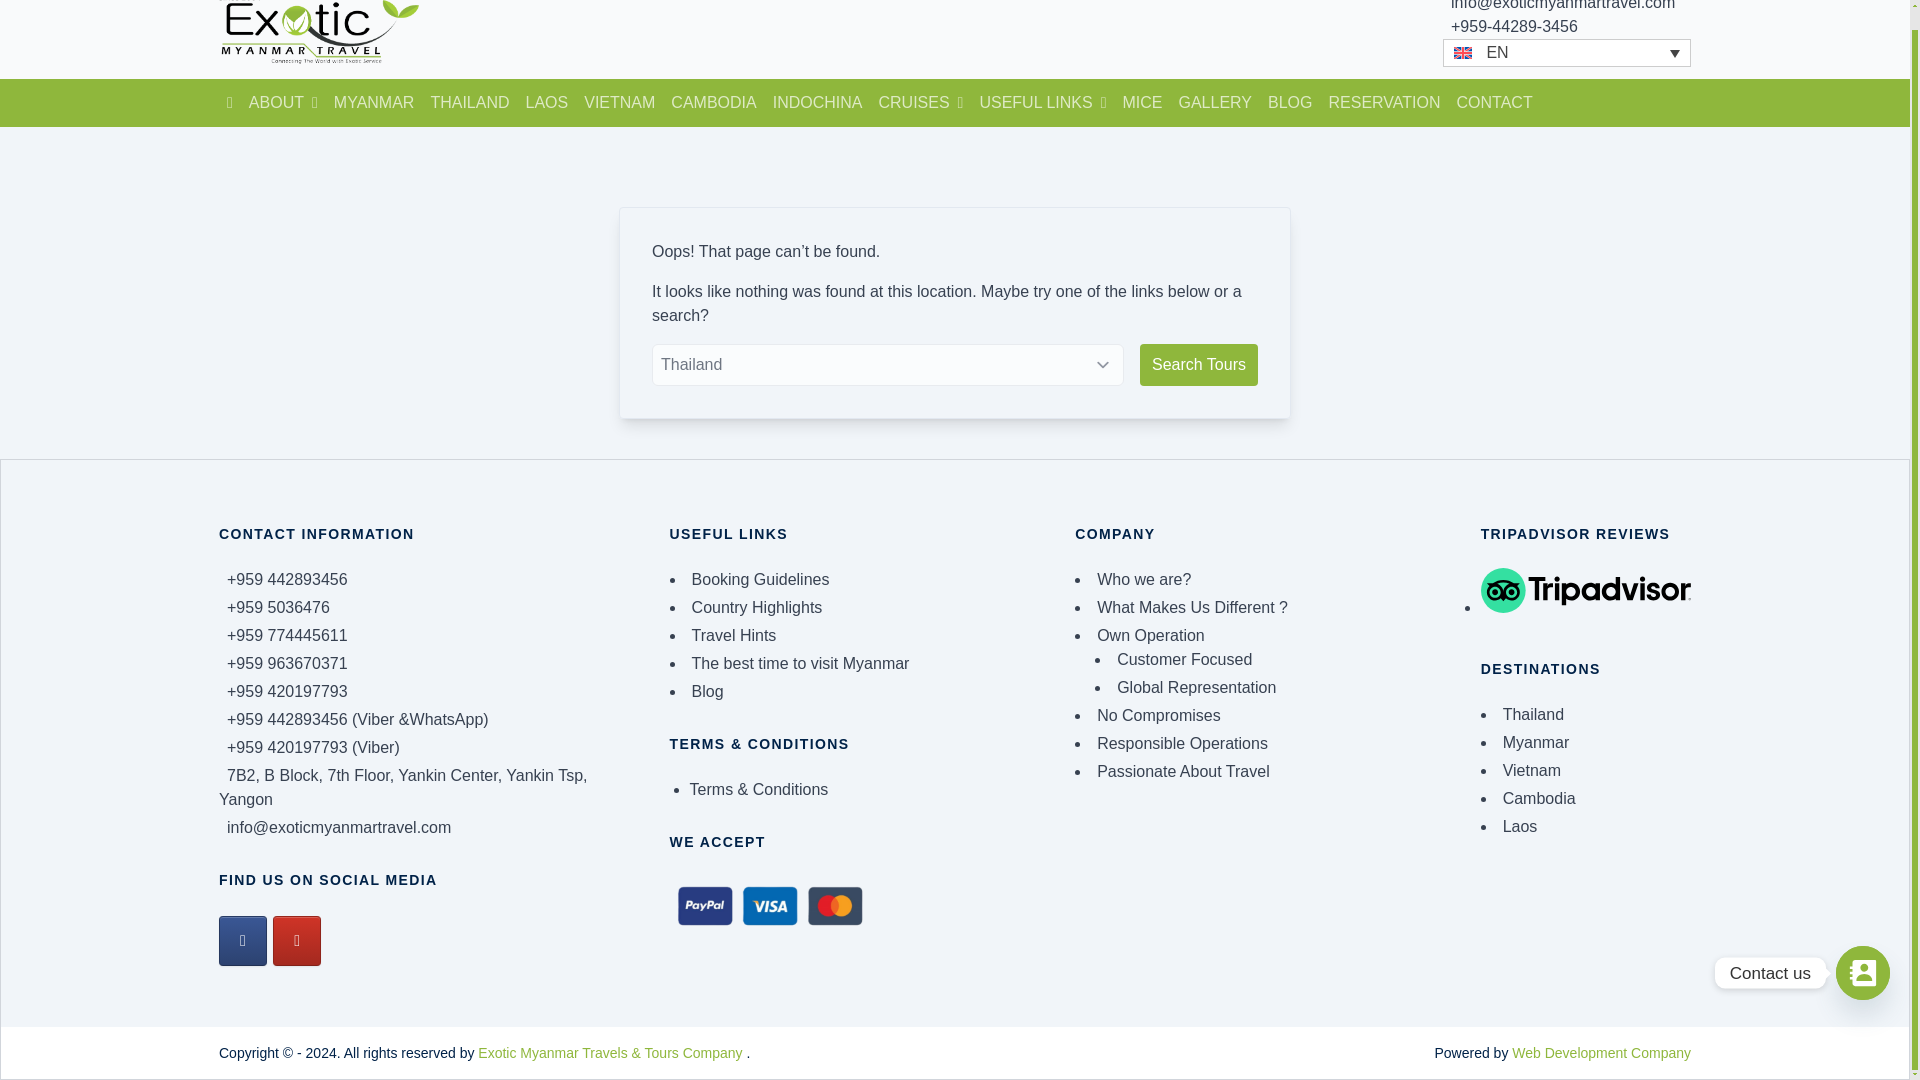 This screenshot has width=1920, height=1080. What do you see at coordinates (818, 102) in the screenshot?
I see `INDOCHINA` at bounding box center [818, 102].